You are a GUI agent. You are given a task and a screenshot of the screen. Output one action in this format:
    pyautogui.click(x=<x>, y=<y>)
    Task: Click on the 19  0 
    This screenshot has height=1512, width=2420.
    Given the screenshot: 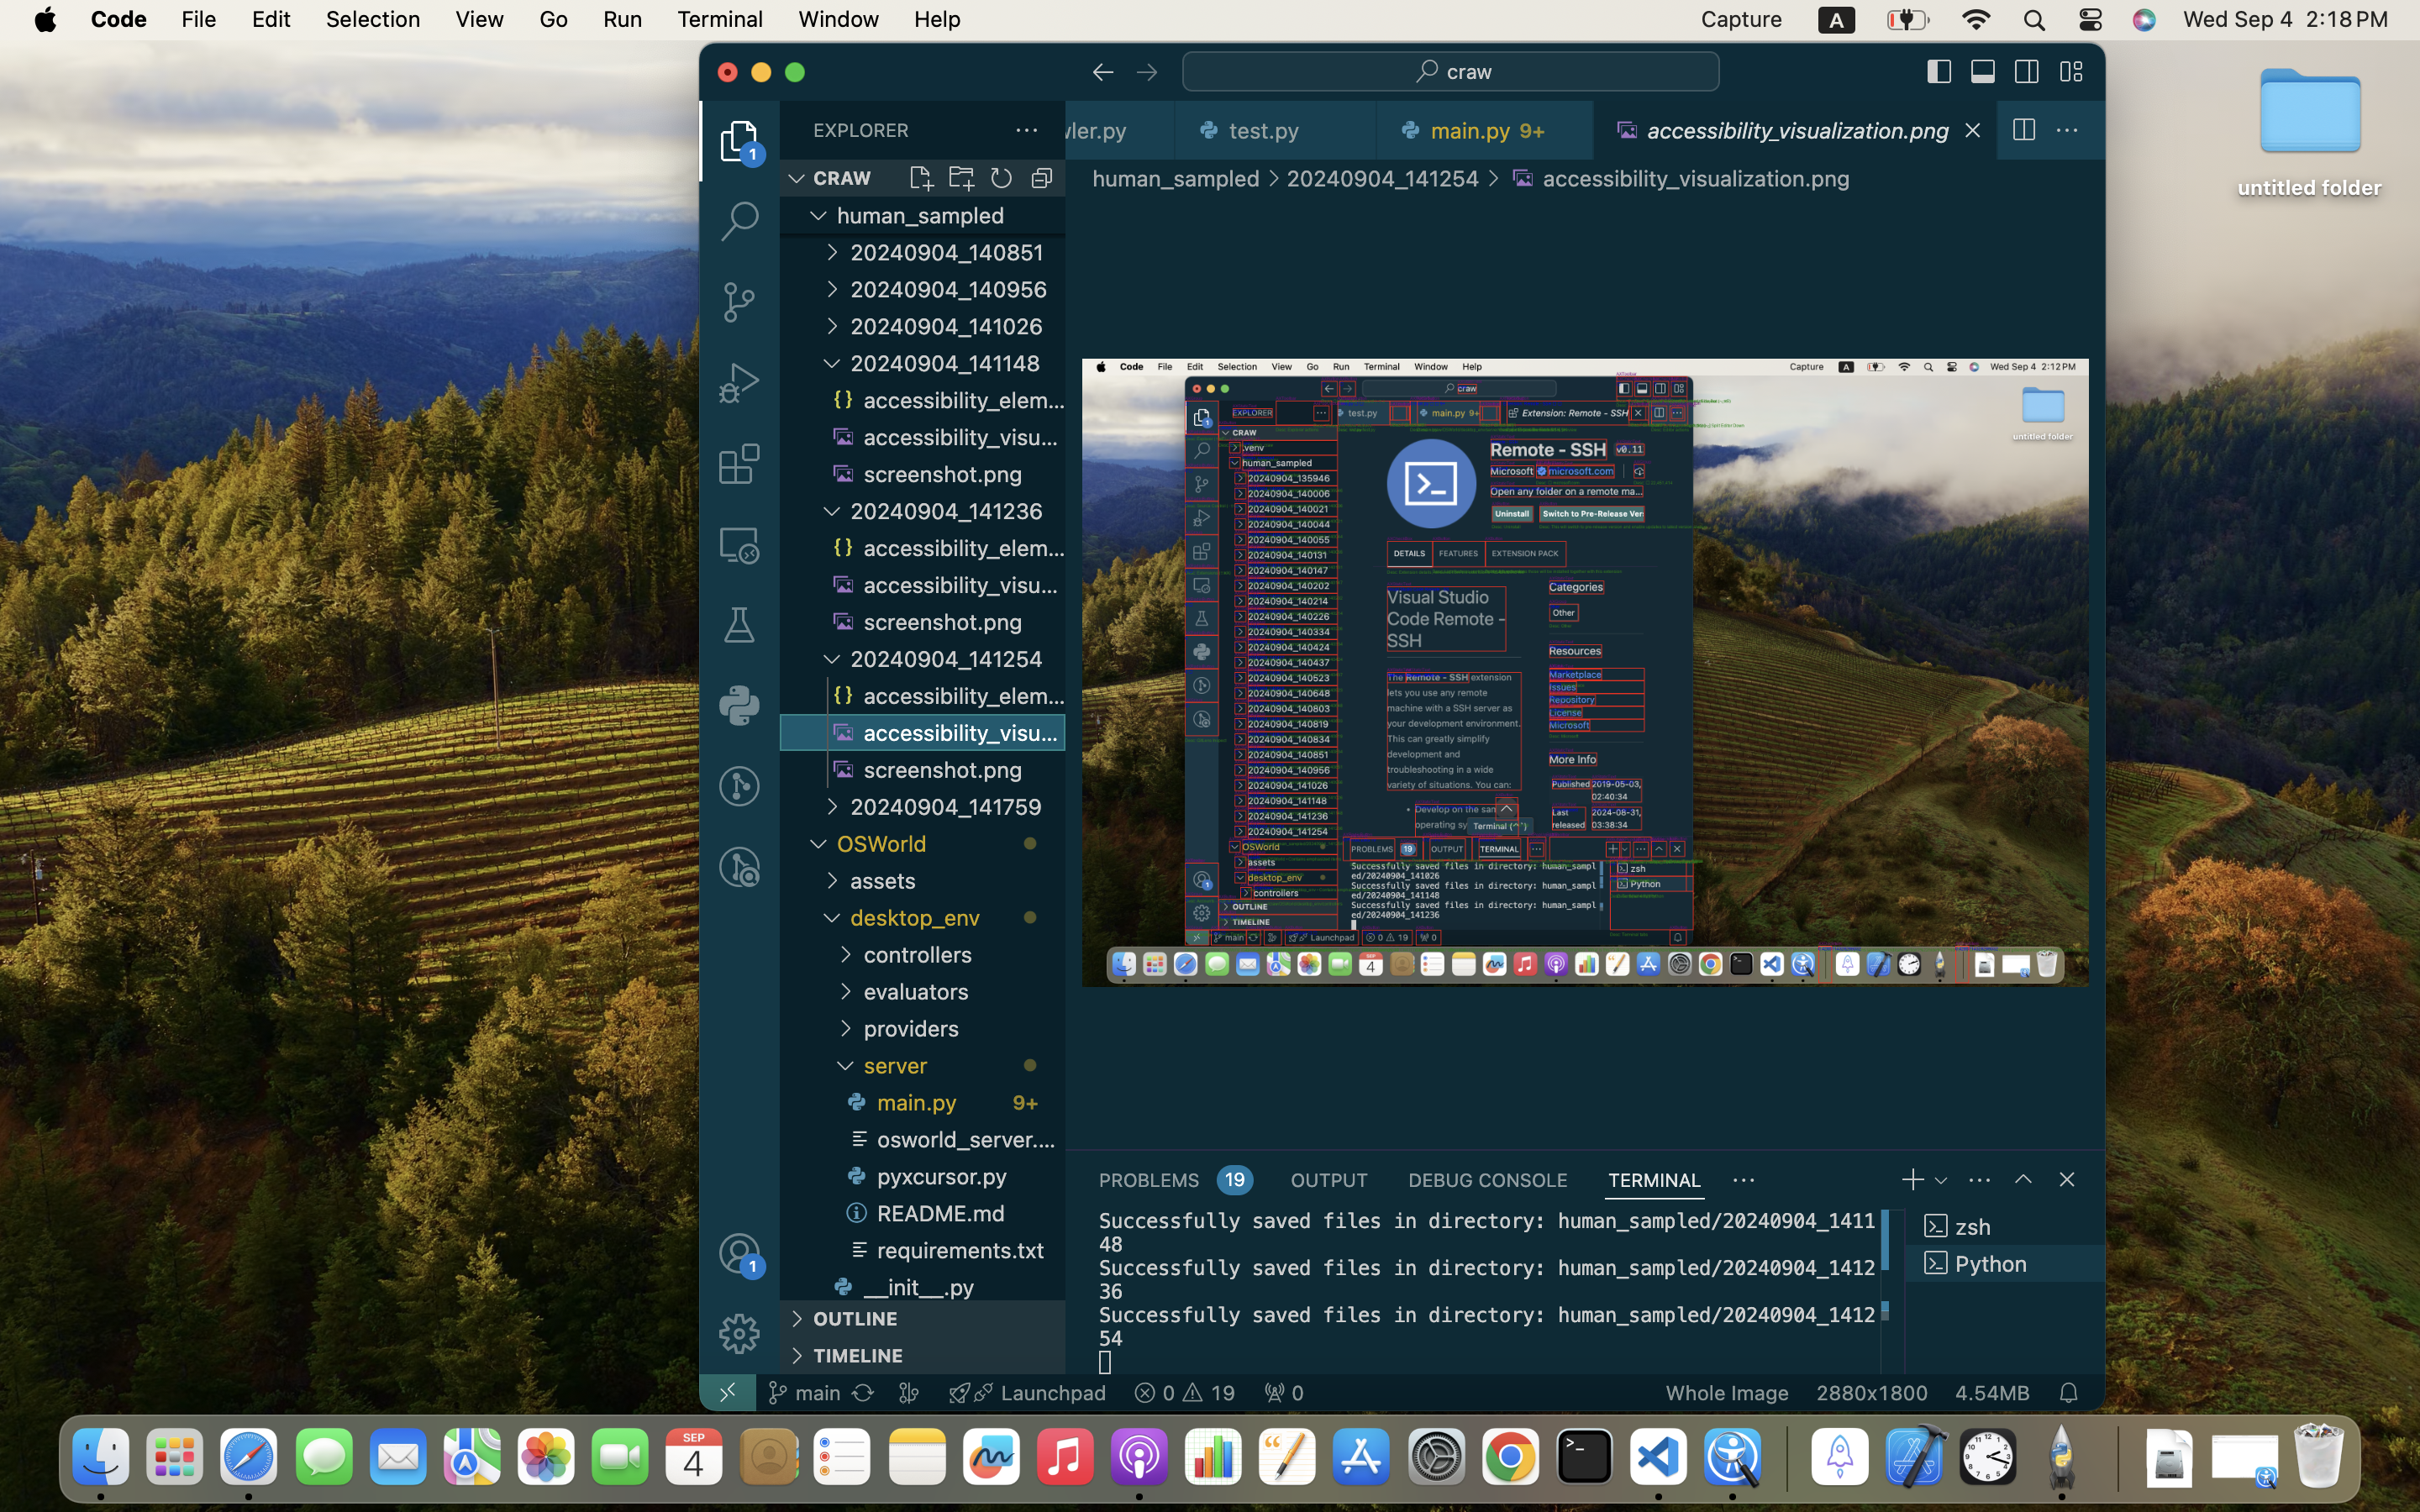 What is the action you would take?
    pyautogui.click(x=1185, y=1393)
    